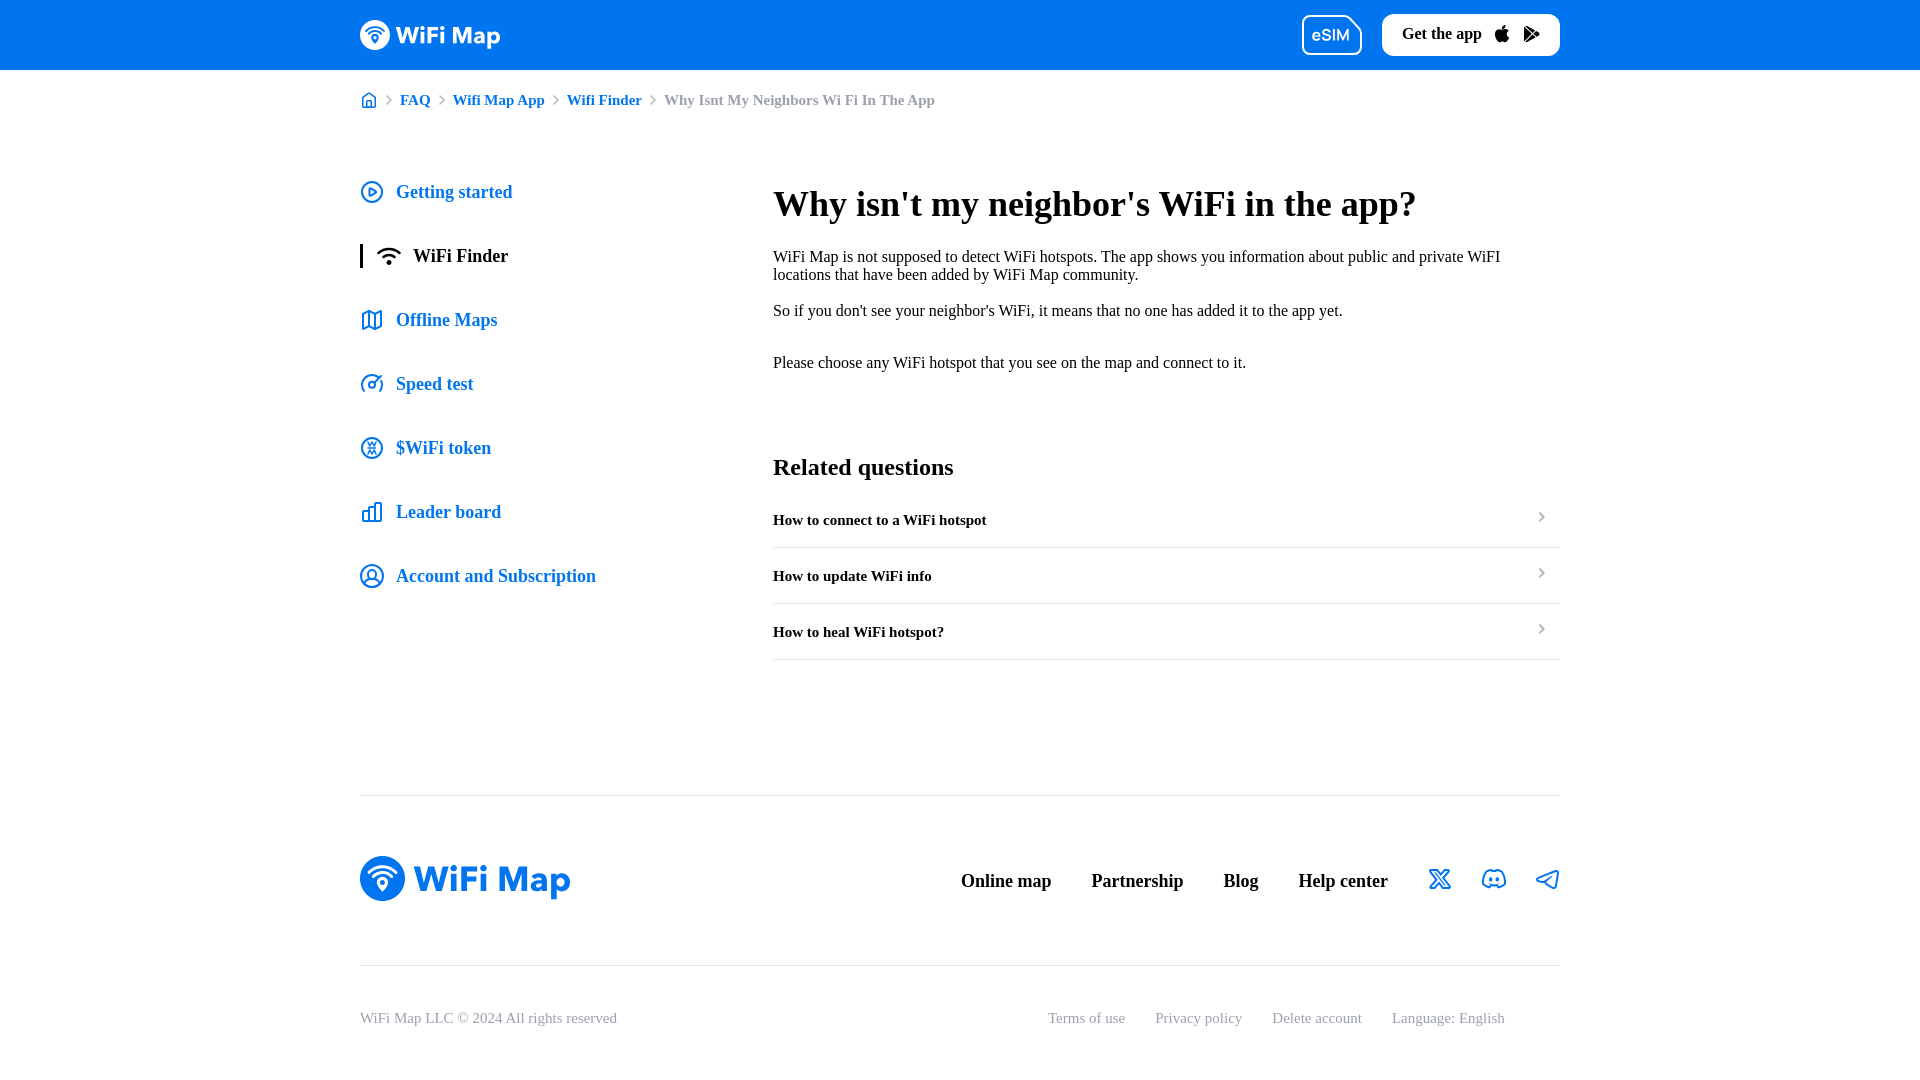 This screenshot has width=1920, height=1080. Describe the element at coordinates (436, 192) in the screenshot. I see `Getting started` at that location.